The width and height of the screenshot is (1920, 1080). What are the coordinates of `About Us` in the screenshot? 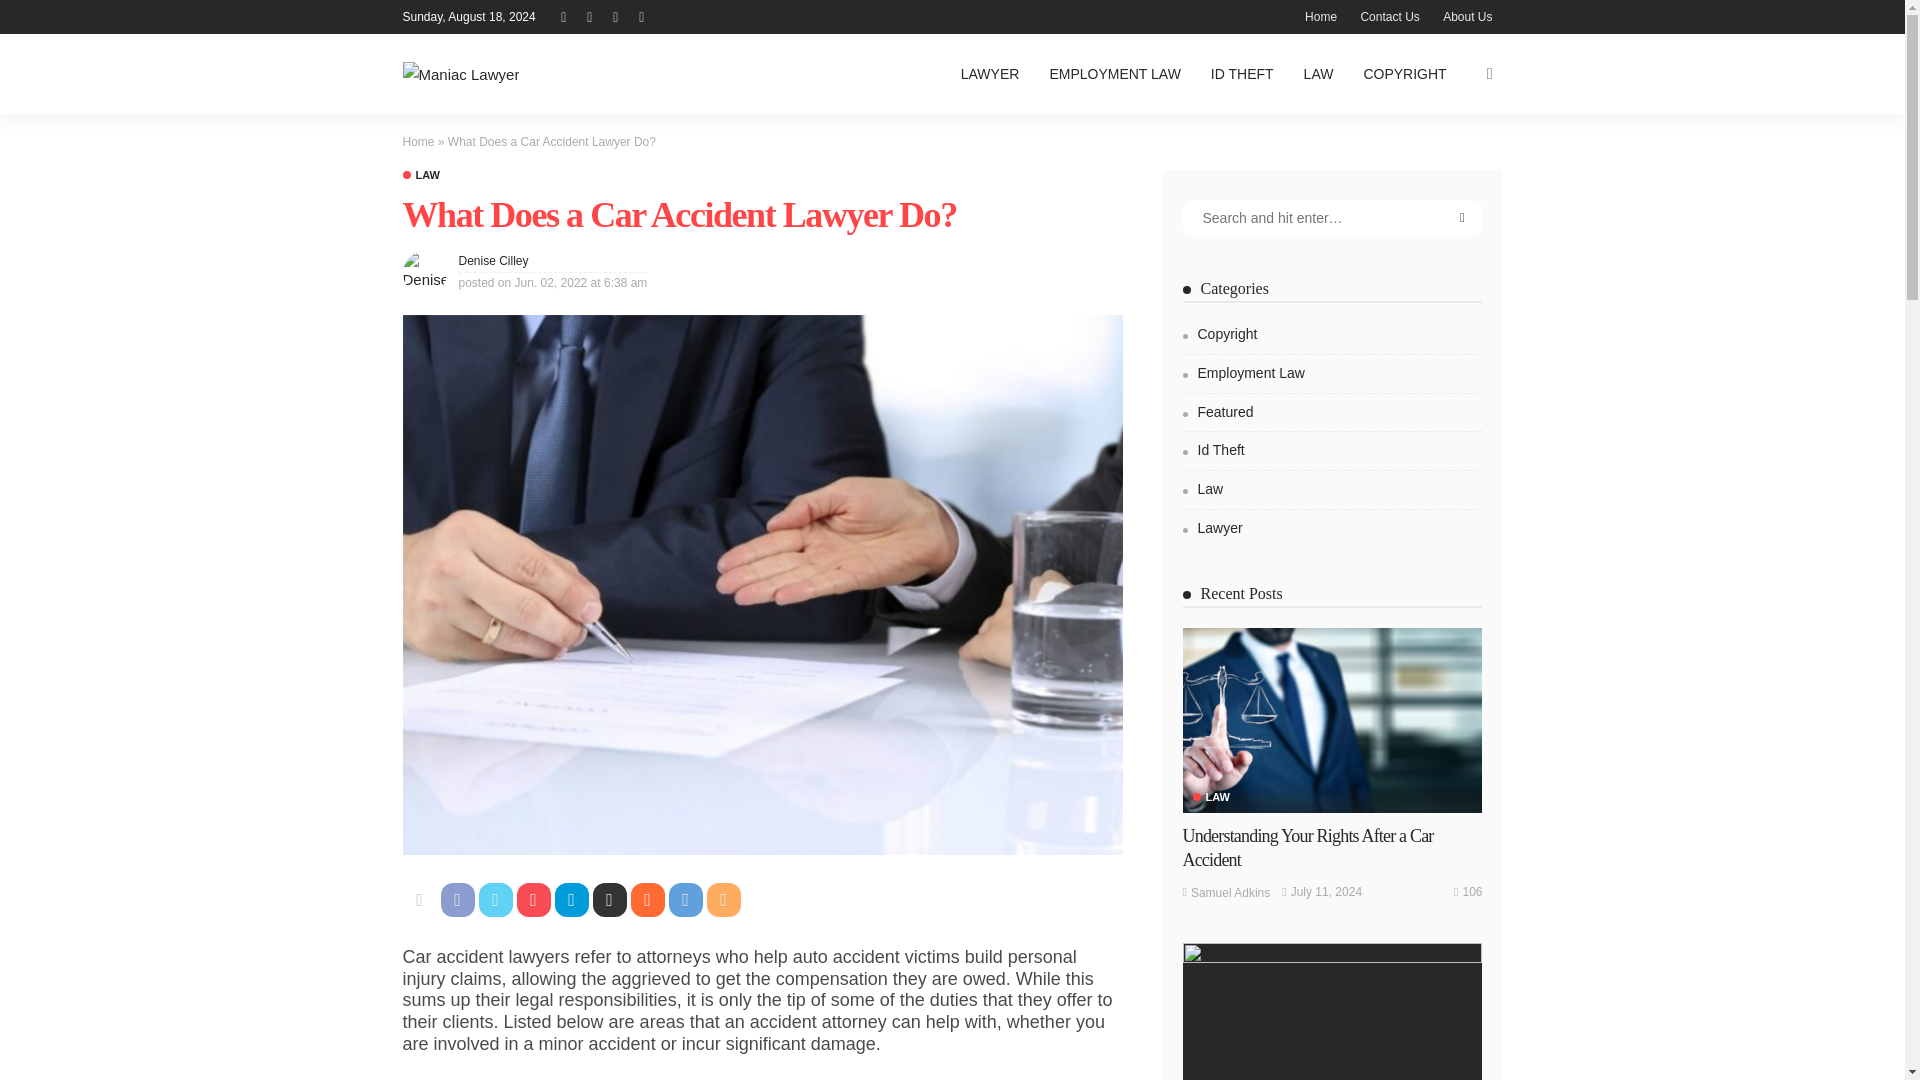 It's located at (1466, 16).